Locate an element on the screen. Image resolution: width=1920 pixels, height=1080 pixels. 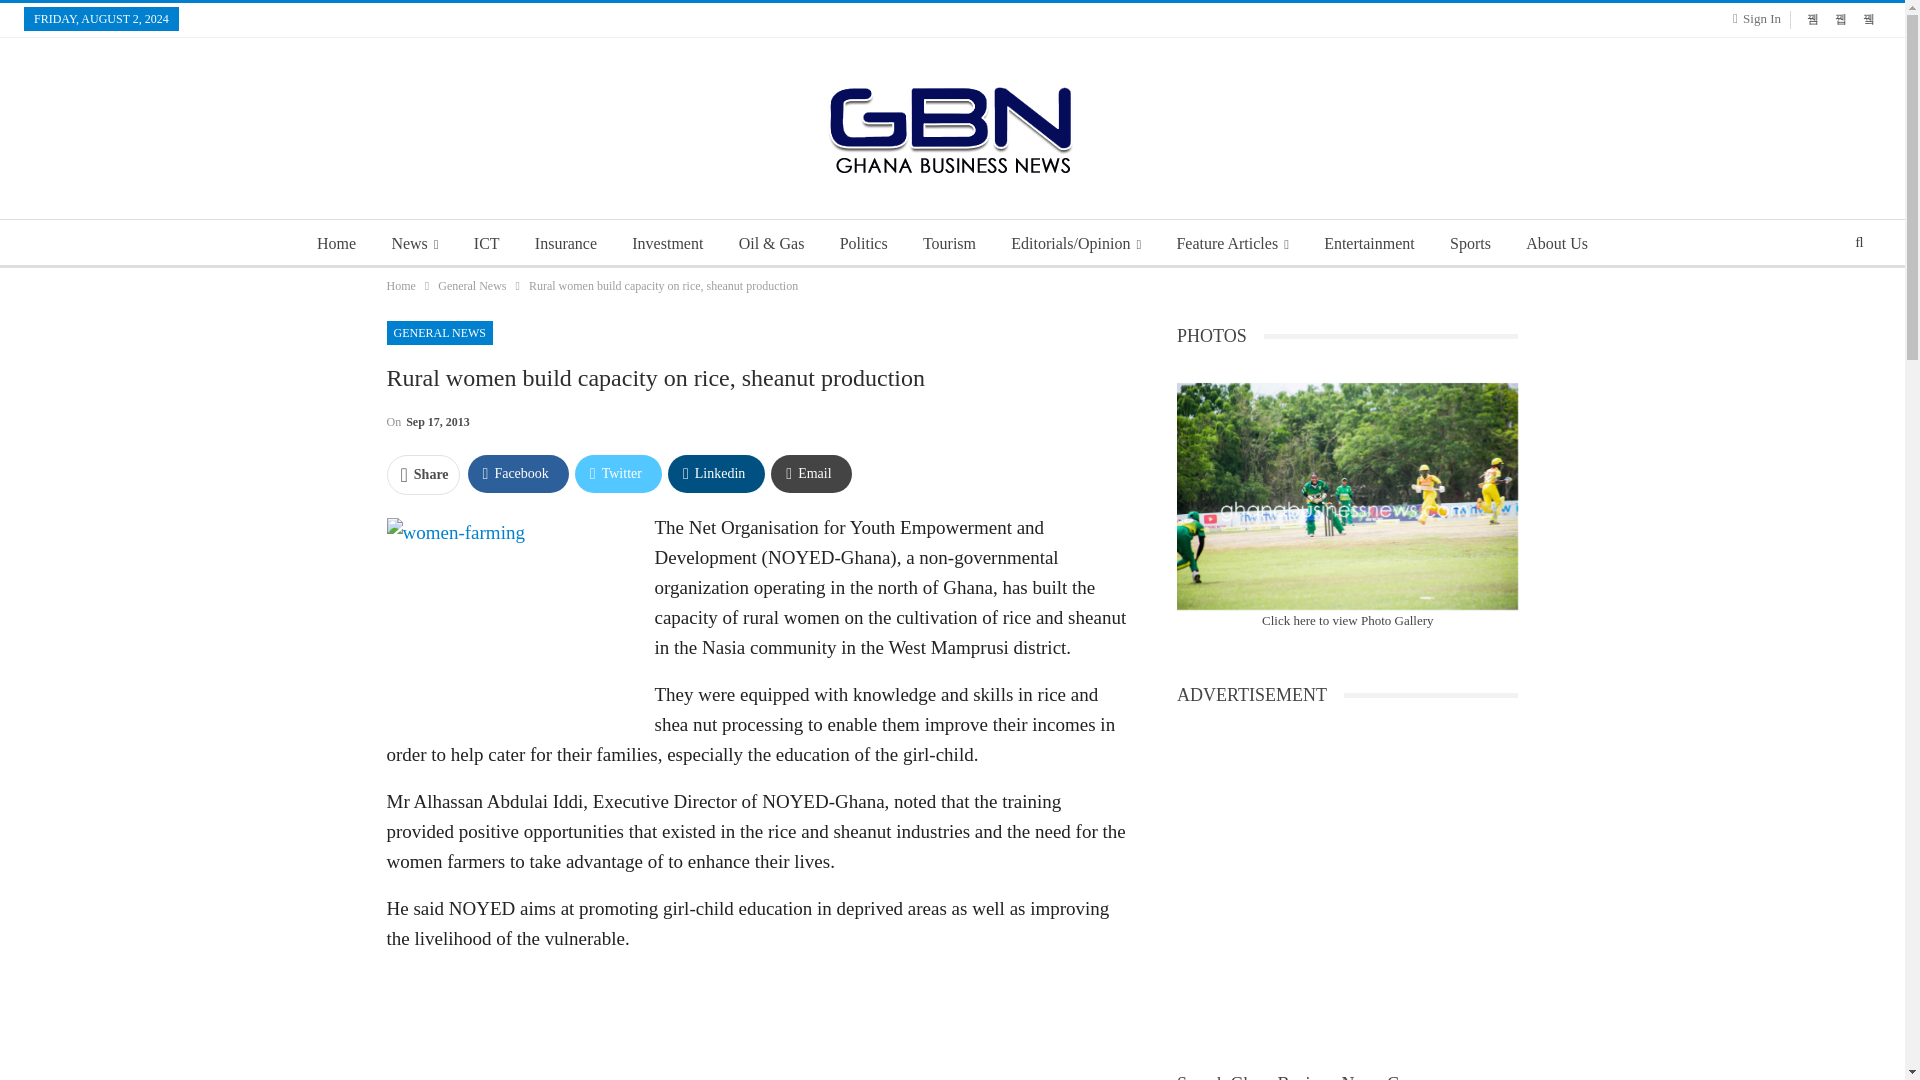
Politics is located at coordinates (864, 244).